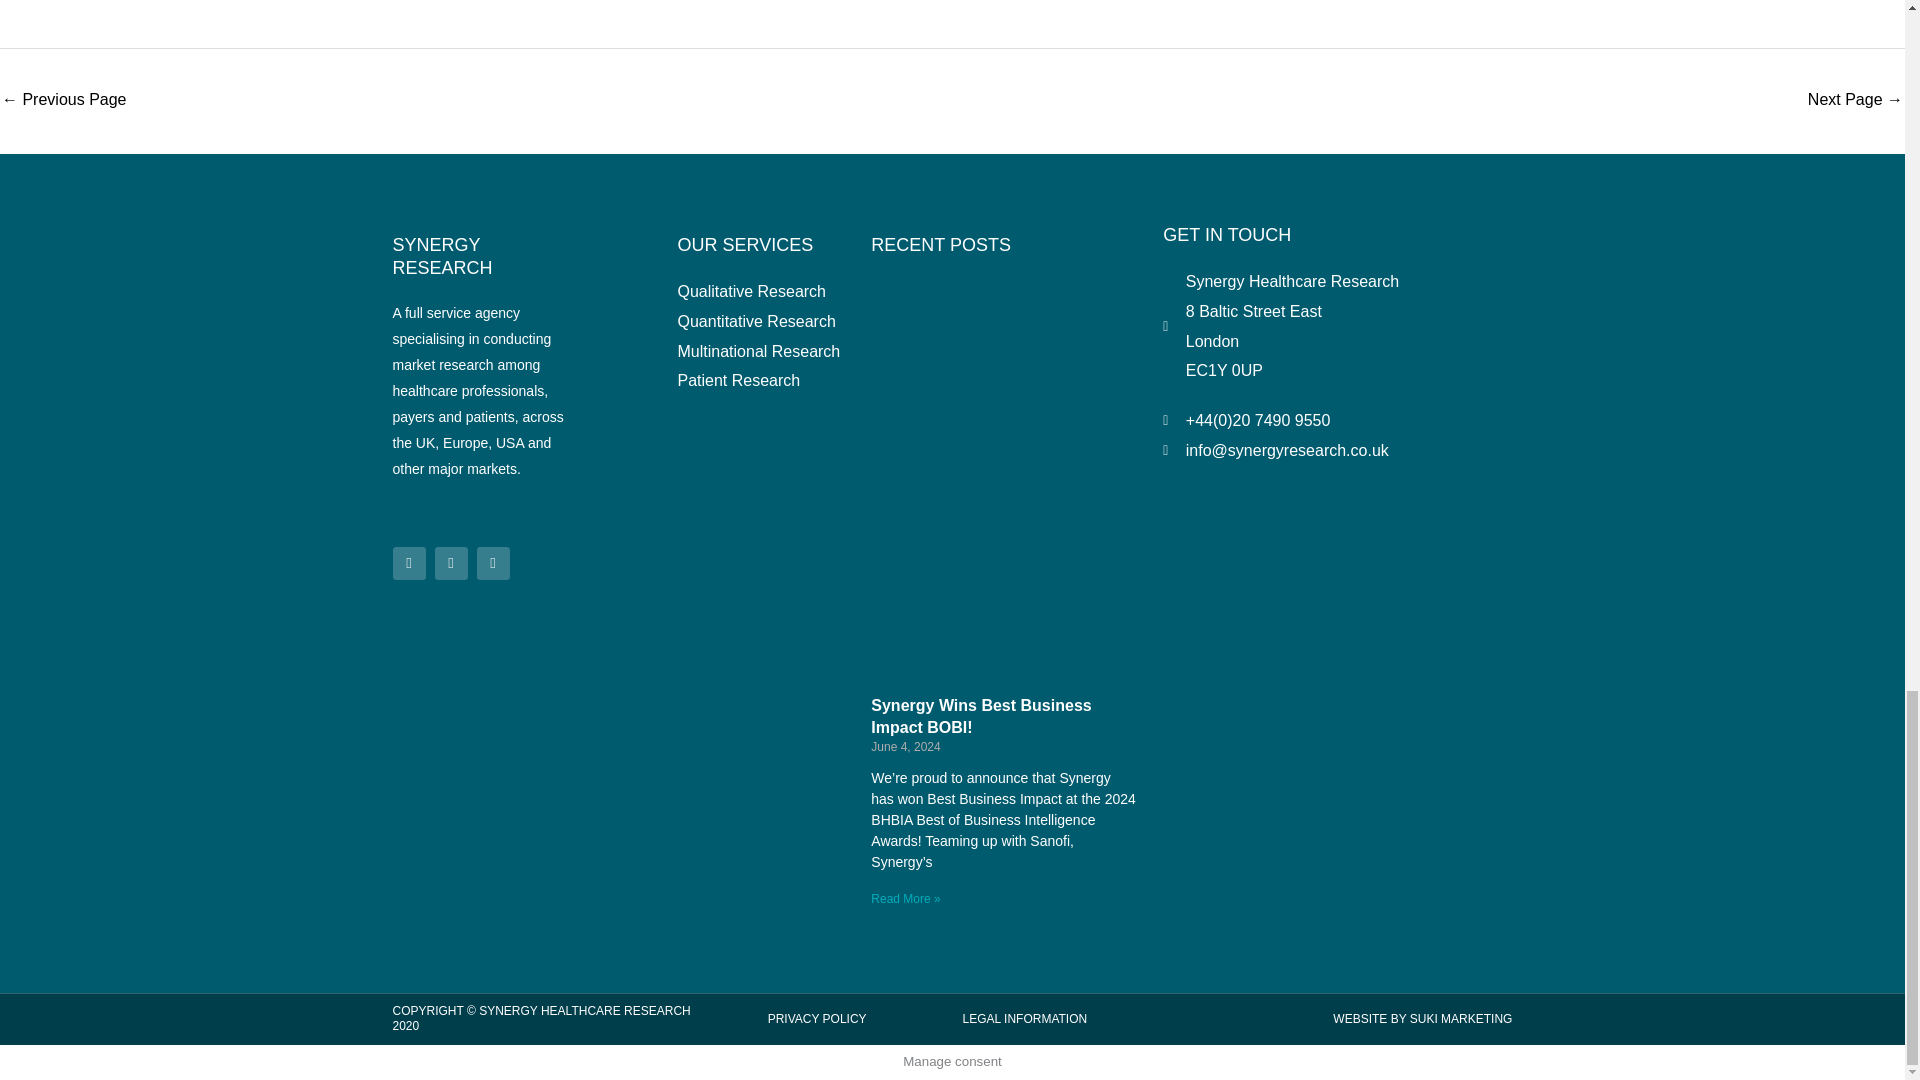 The width and height of the screenshot is (1920, 1080). What do you see at coordinates (1855, 100) in the screenshot?
I see `Quantitative Research` at bounding box center [1855, 100].